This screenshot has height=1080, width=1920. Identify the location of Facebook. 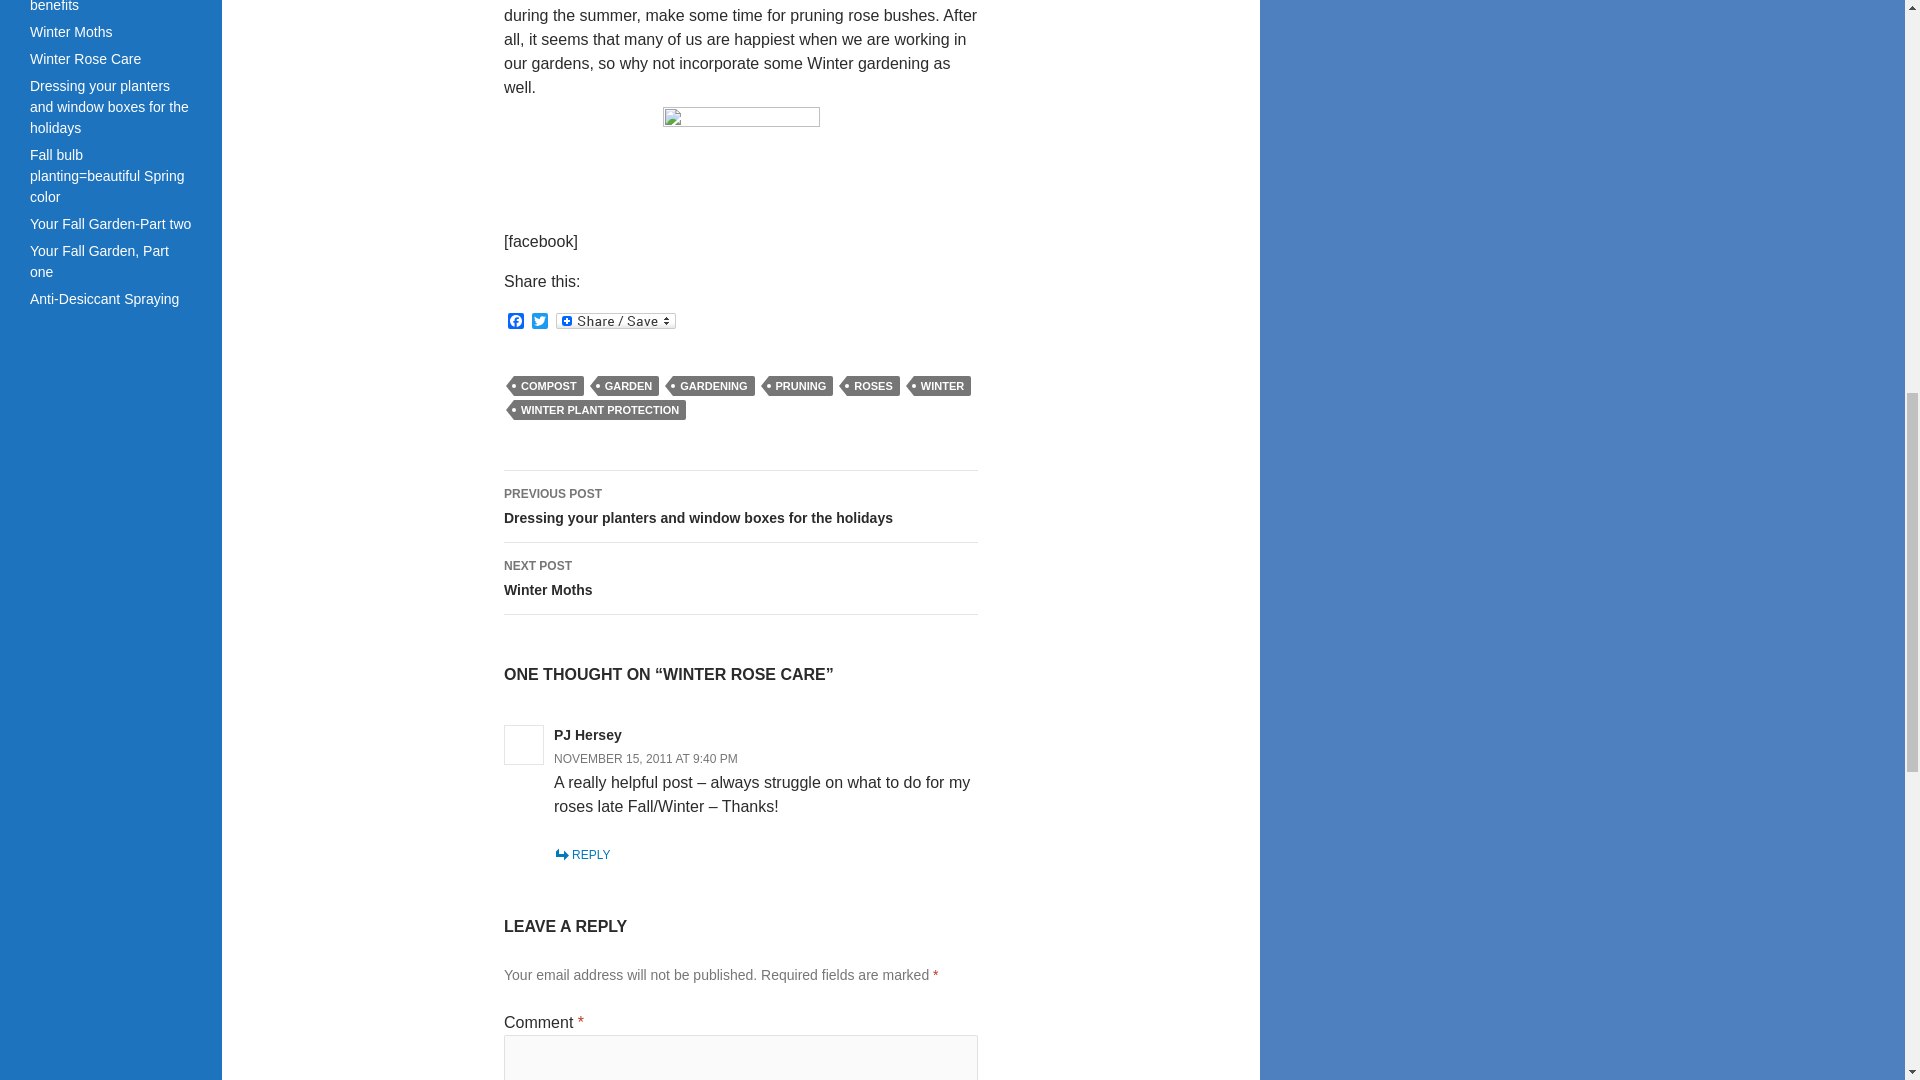
(516, 322).